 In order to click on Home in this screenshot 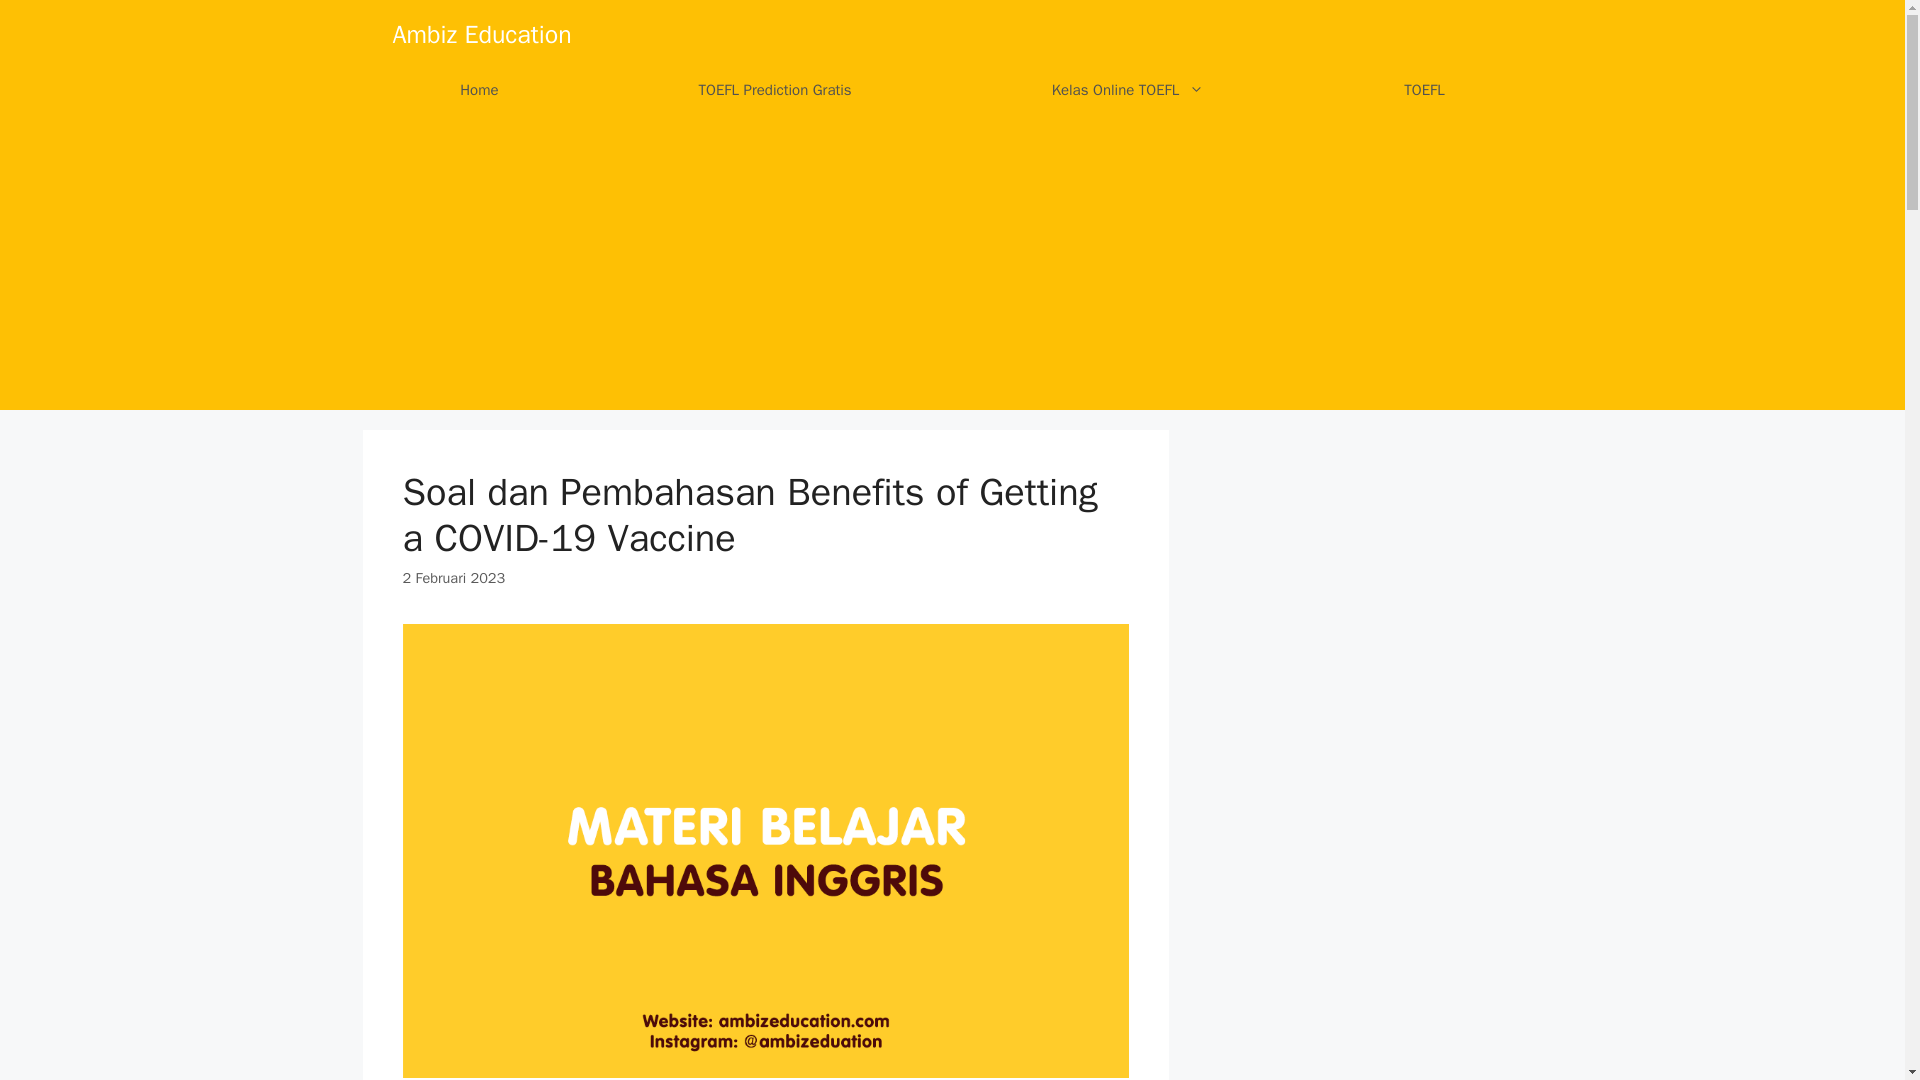, I will do `click(478, 90)`.